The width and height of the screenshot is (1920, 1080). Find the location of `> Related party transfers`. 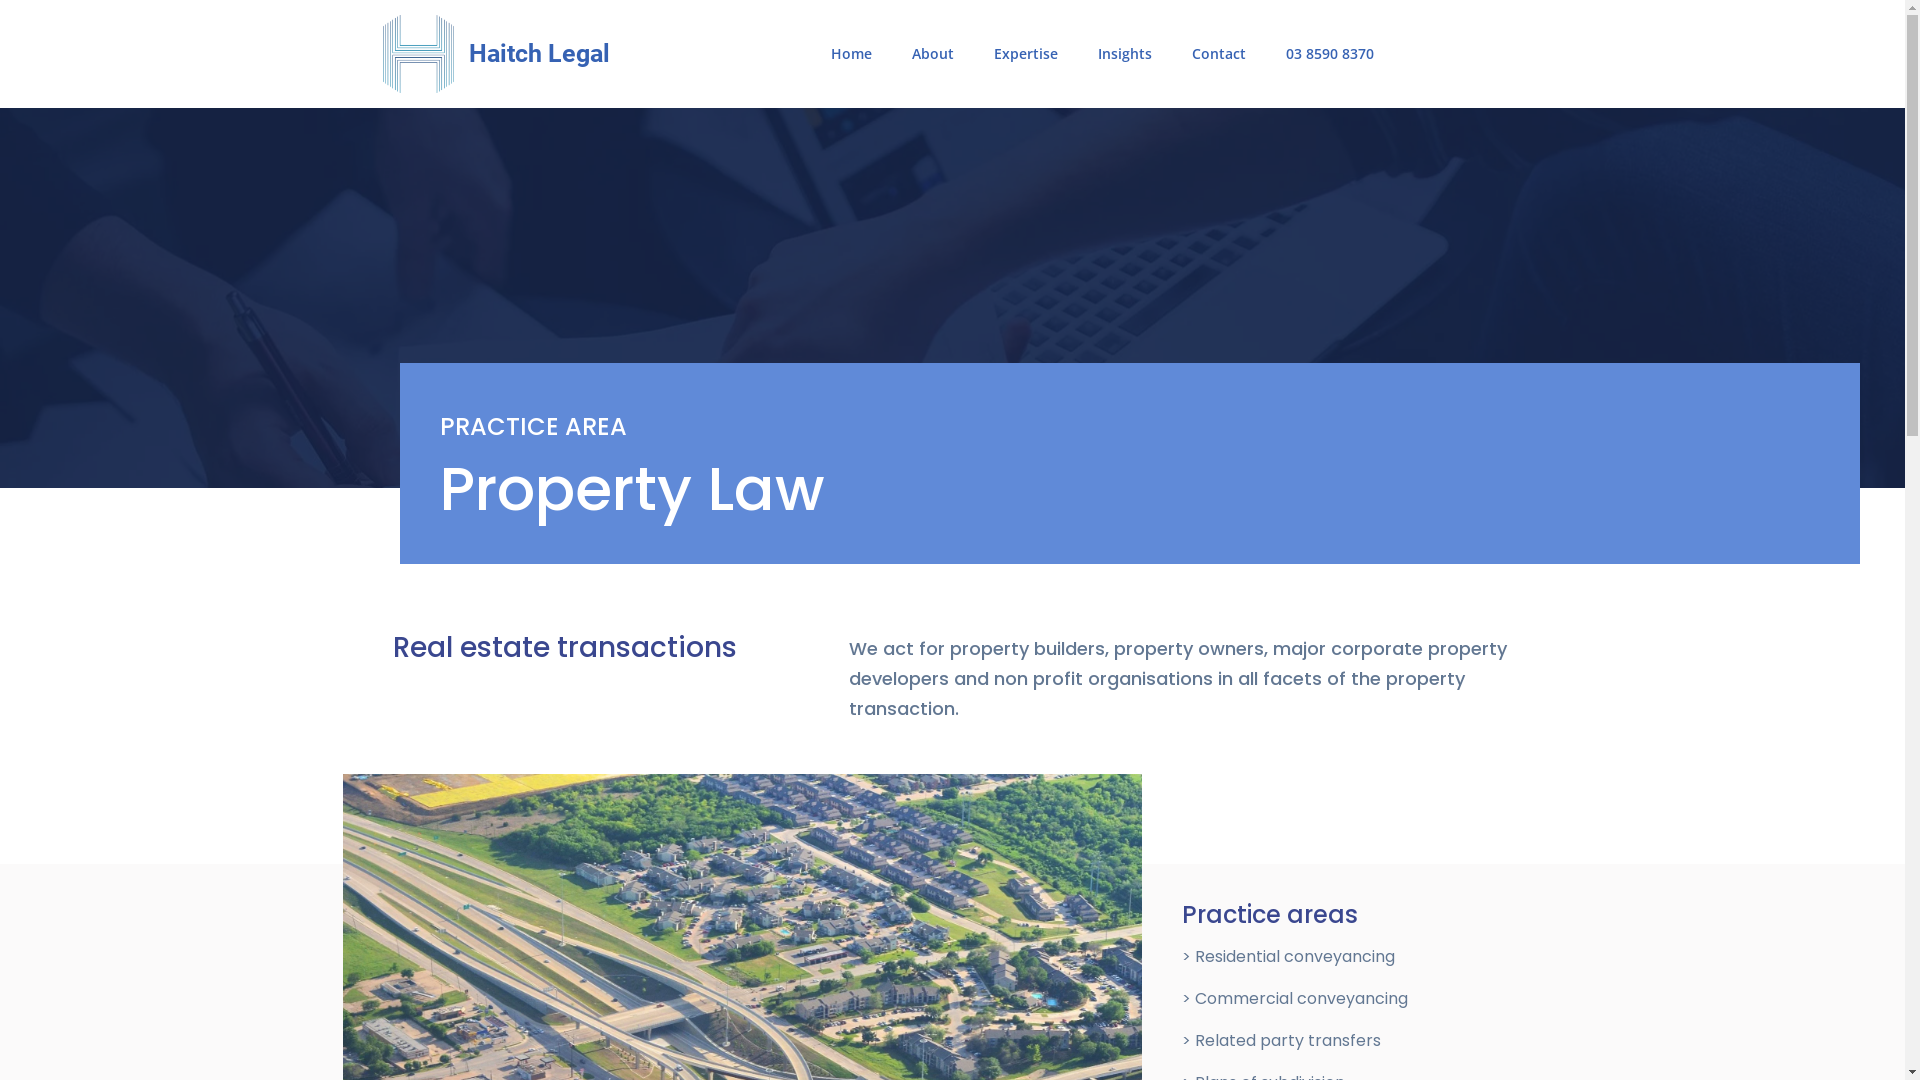

> Related party transfers is located at coordinates (1282, 1040).